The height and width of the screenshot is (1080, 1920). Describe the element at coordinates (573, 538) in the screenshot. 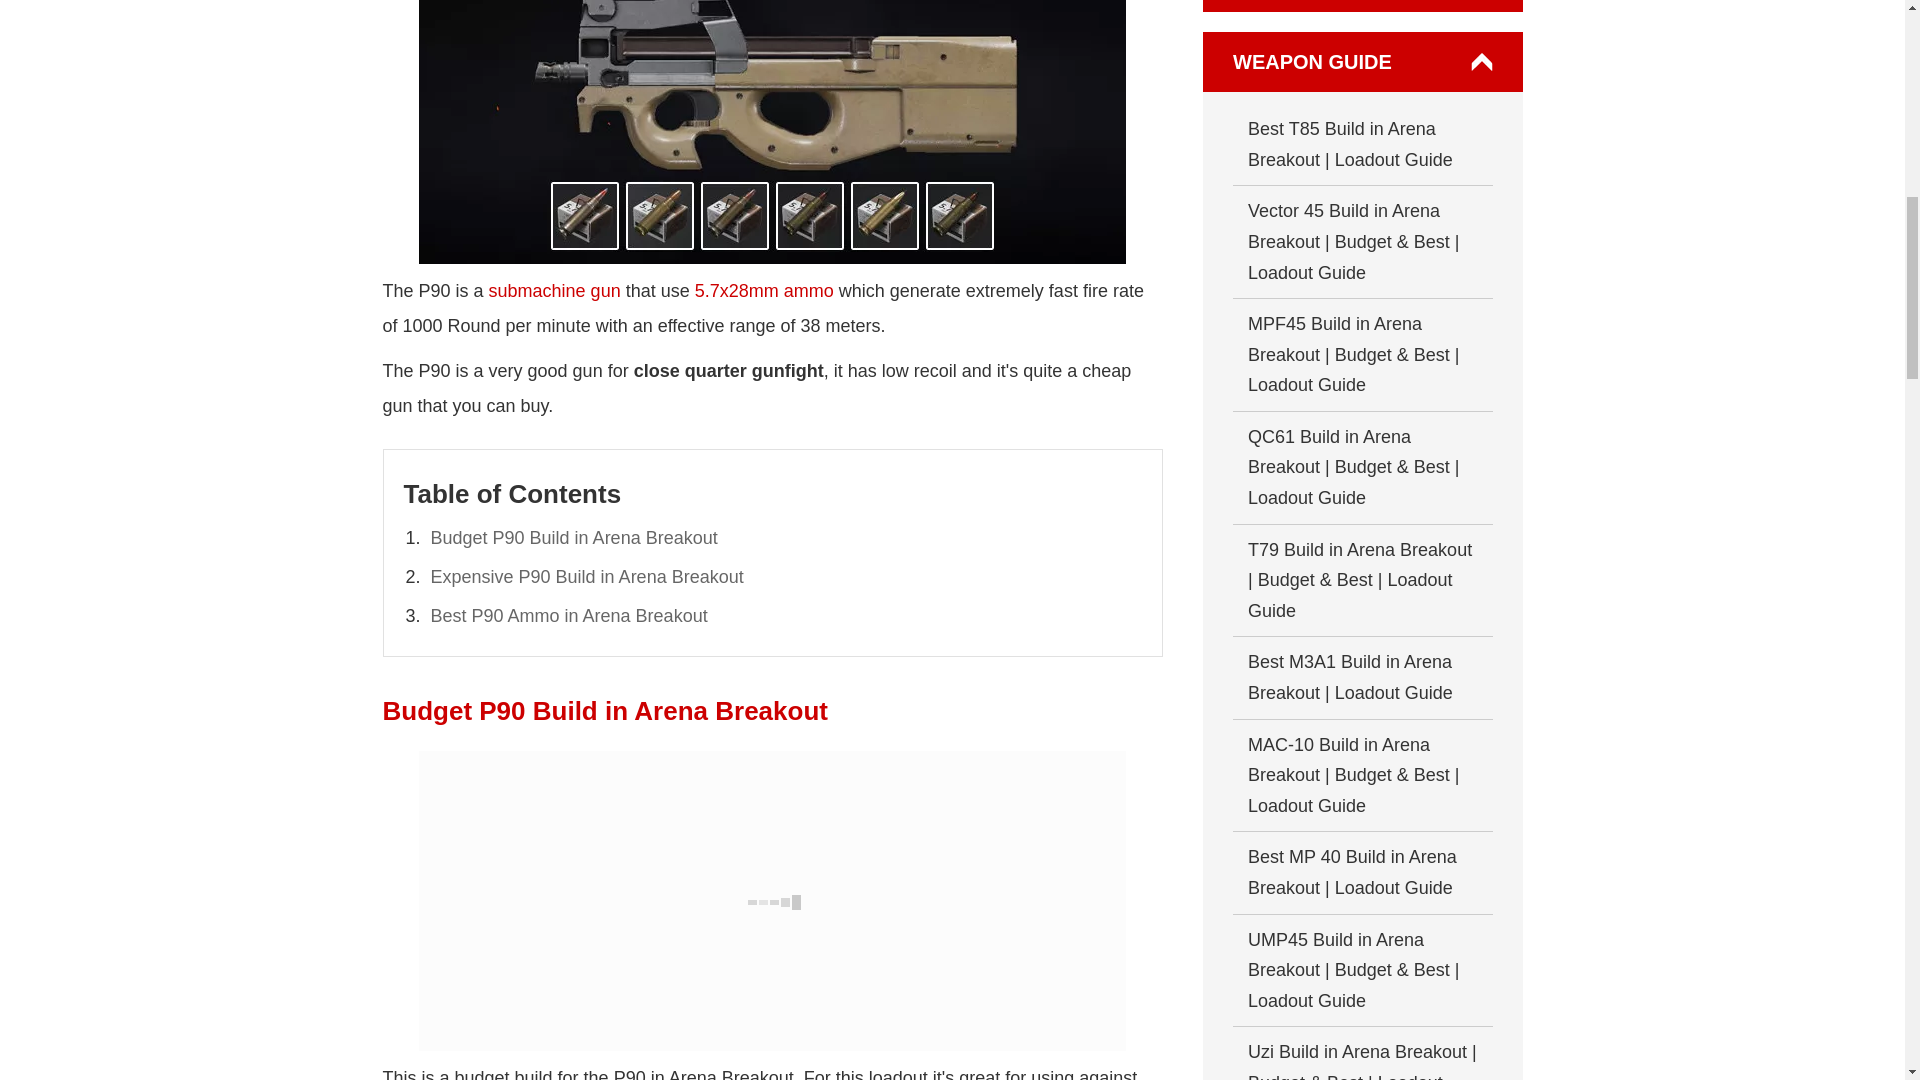

I see `Budget P90 Build in Arena Breakout` at that location.